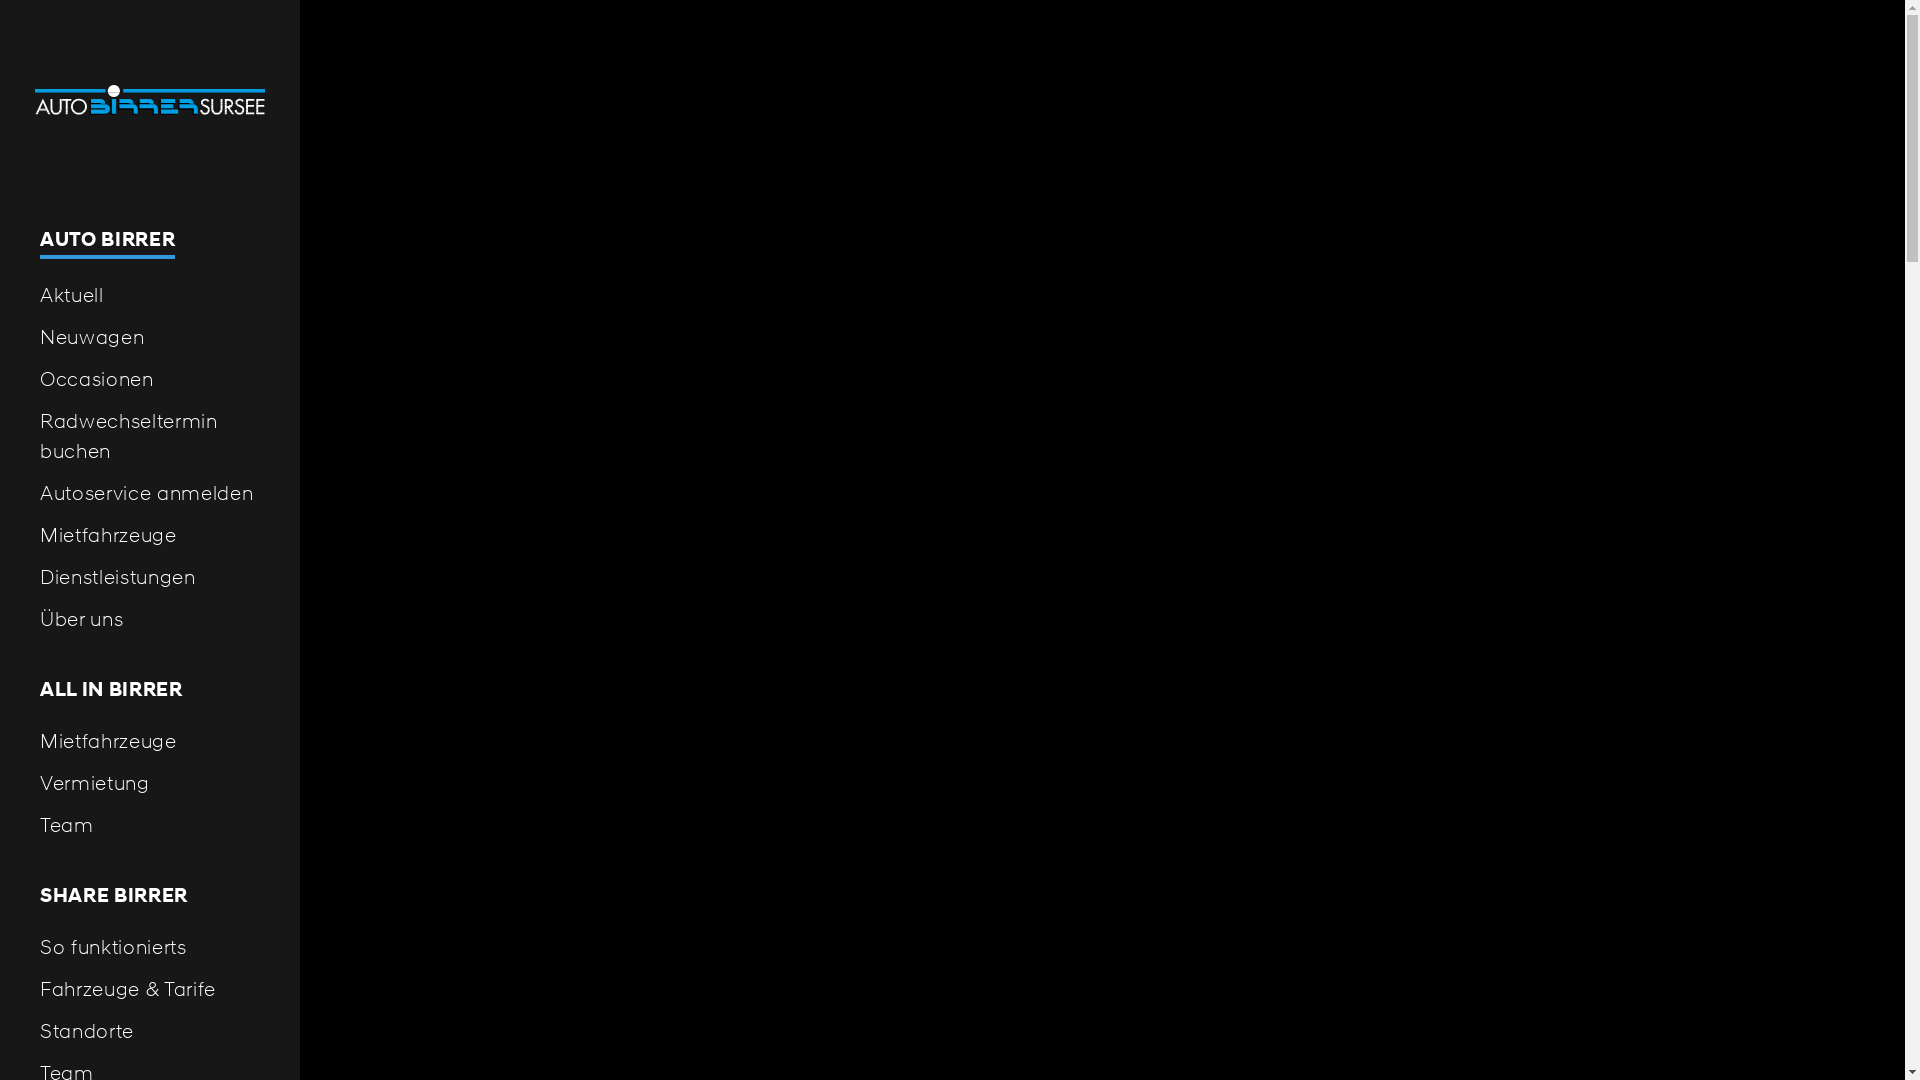  I want to click on SHARE BIRRER, so click(150, 896).